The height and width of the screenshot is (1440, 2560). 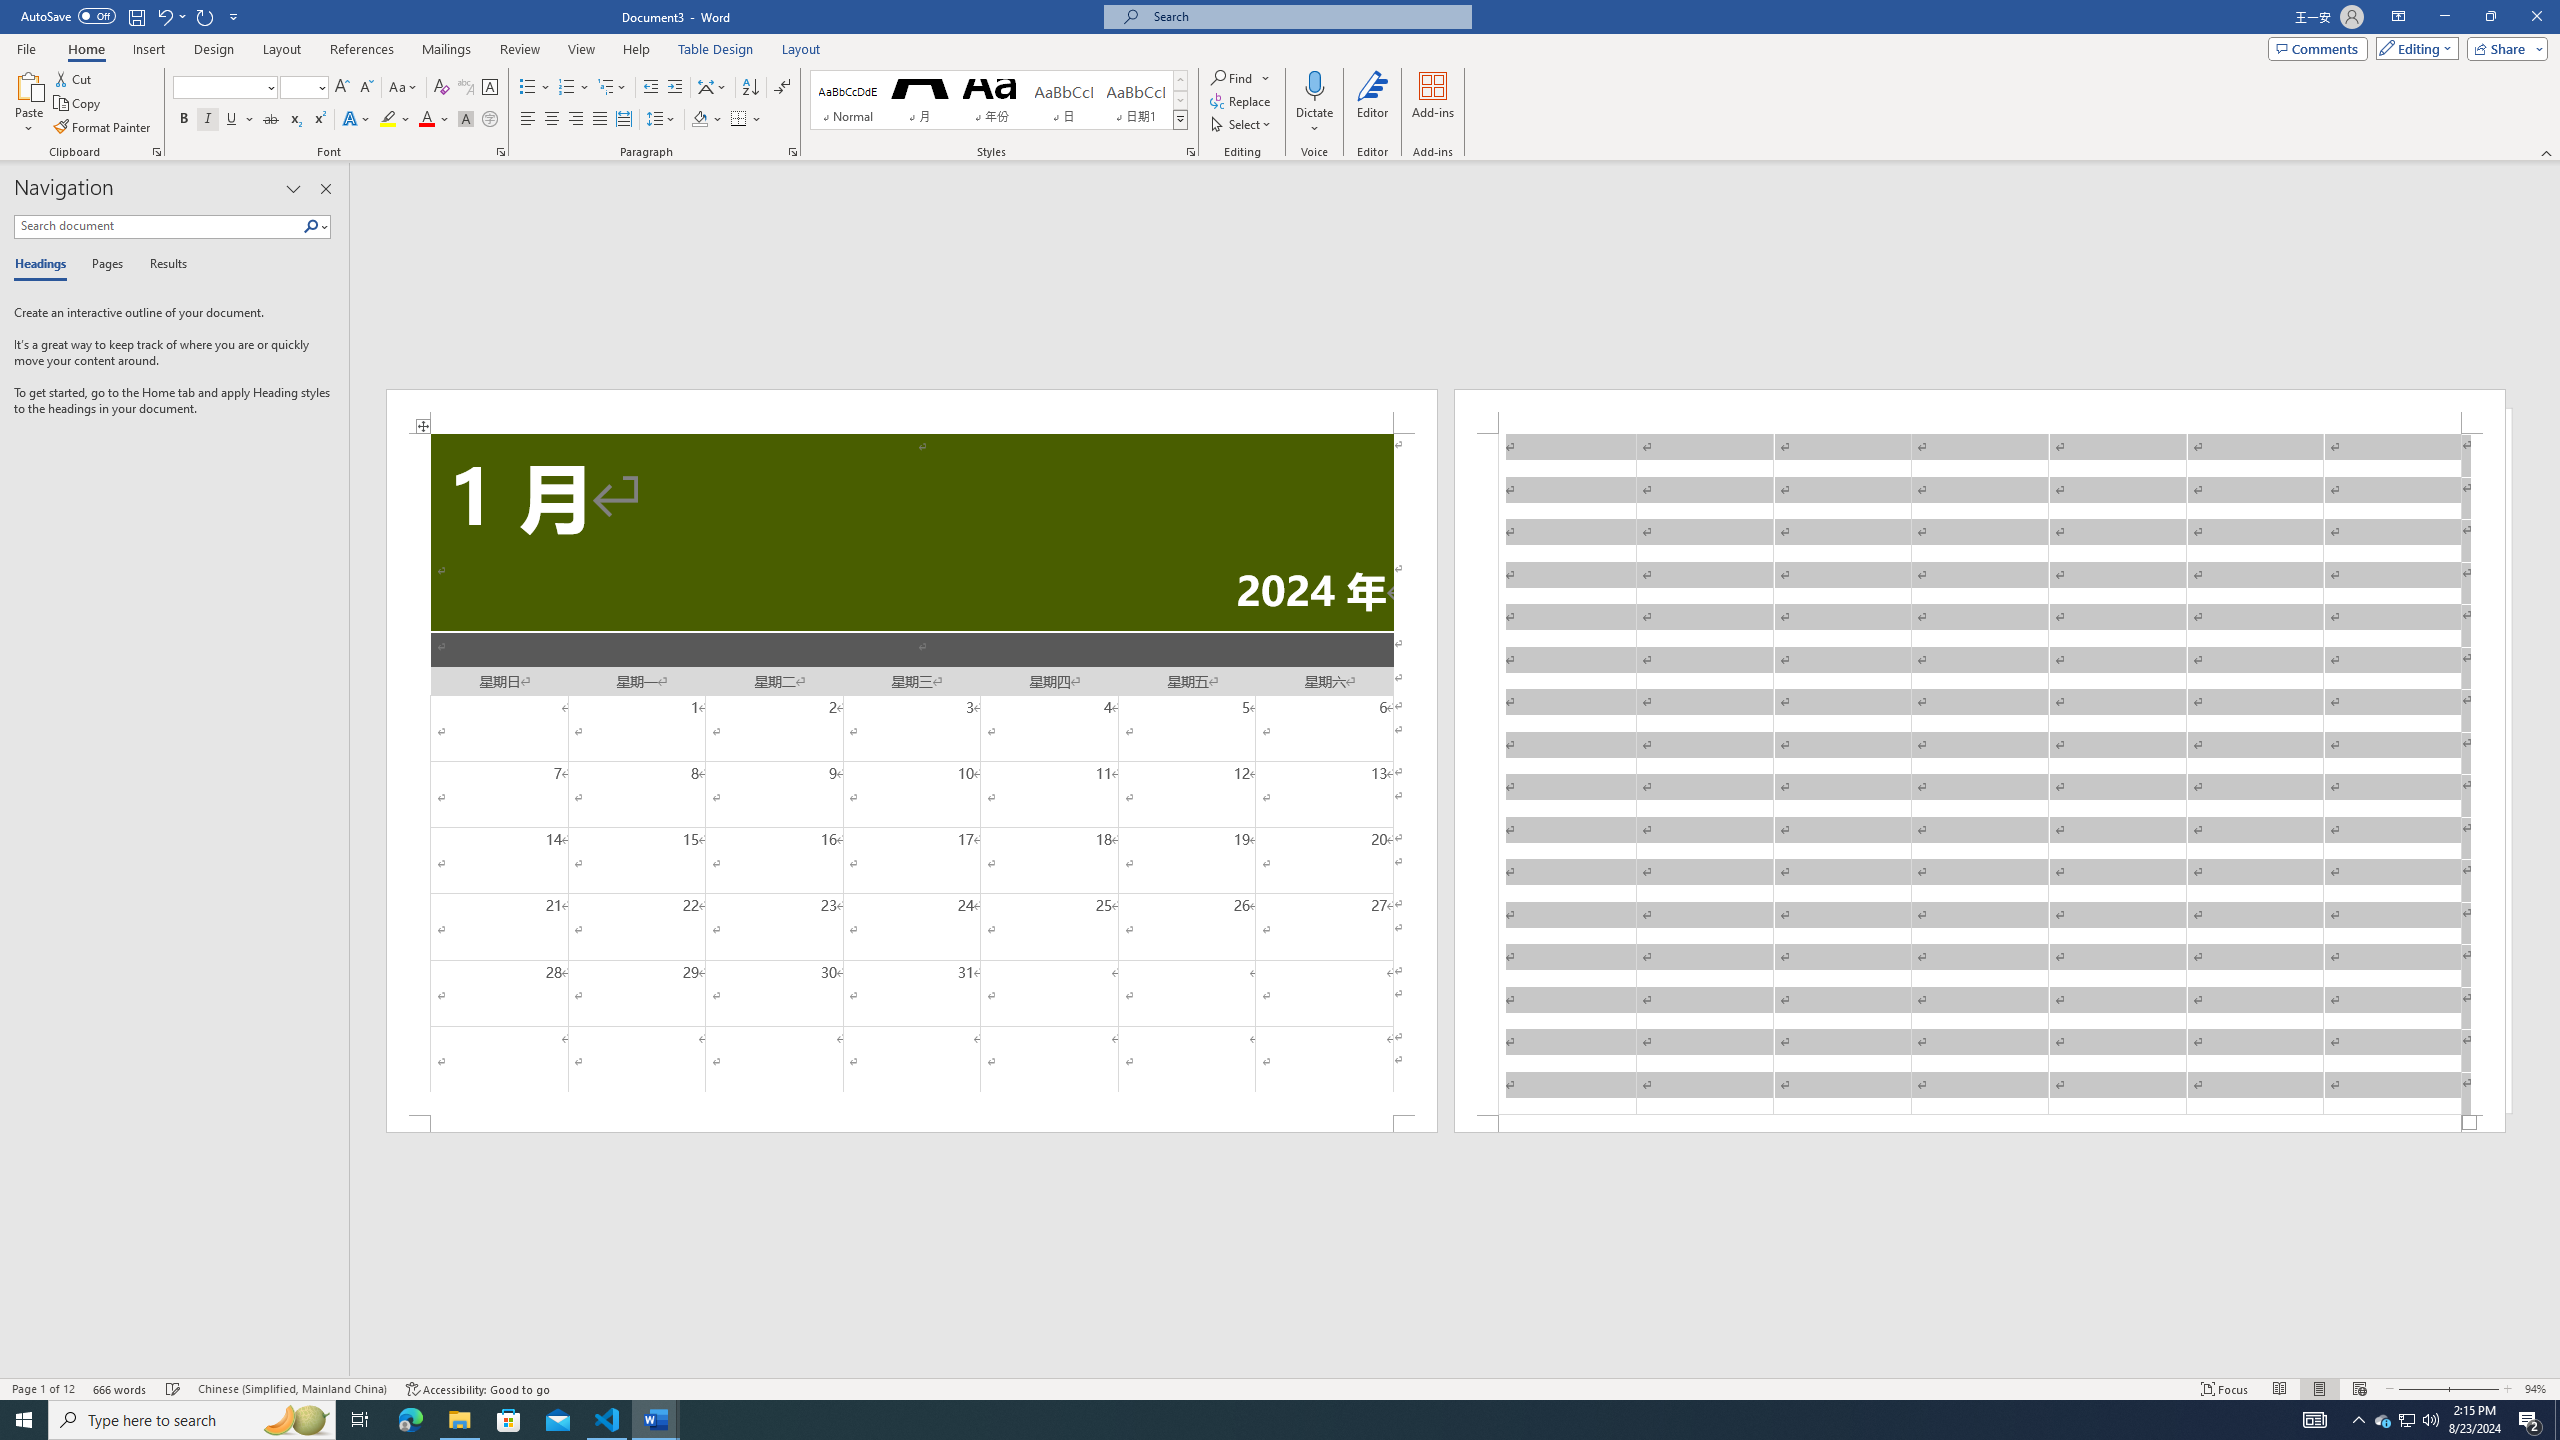 I want to click on Show/Hide Editing Marks, so click(x=782, y=88).